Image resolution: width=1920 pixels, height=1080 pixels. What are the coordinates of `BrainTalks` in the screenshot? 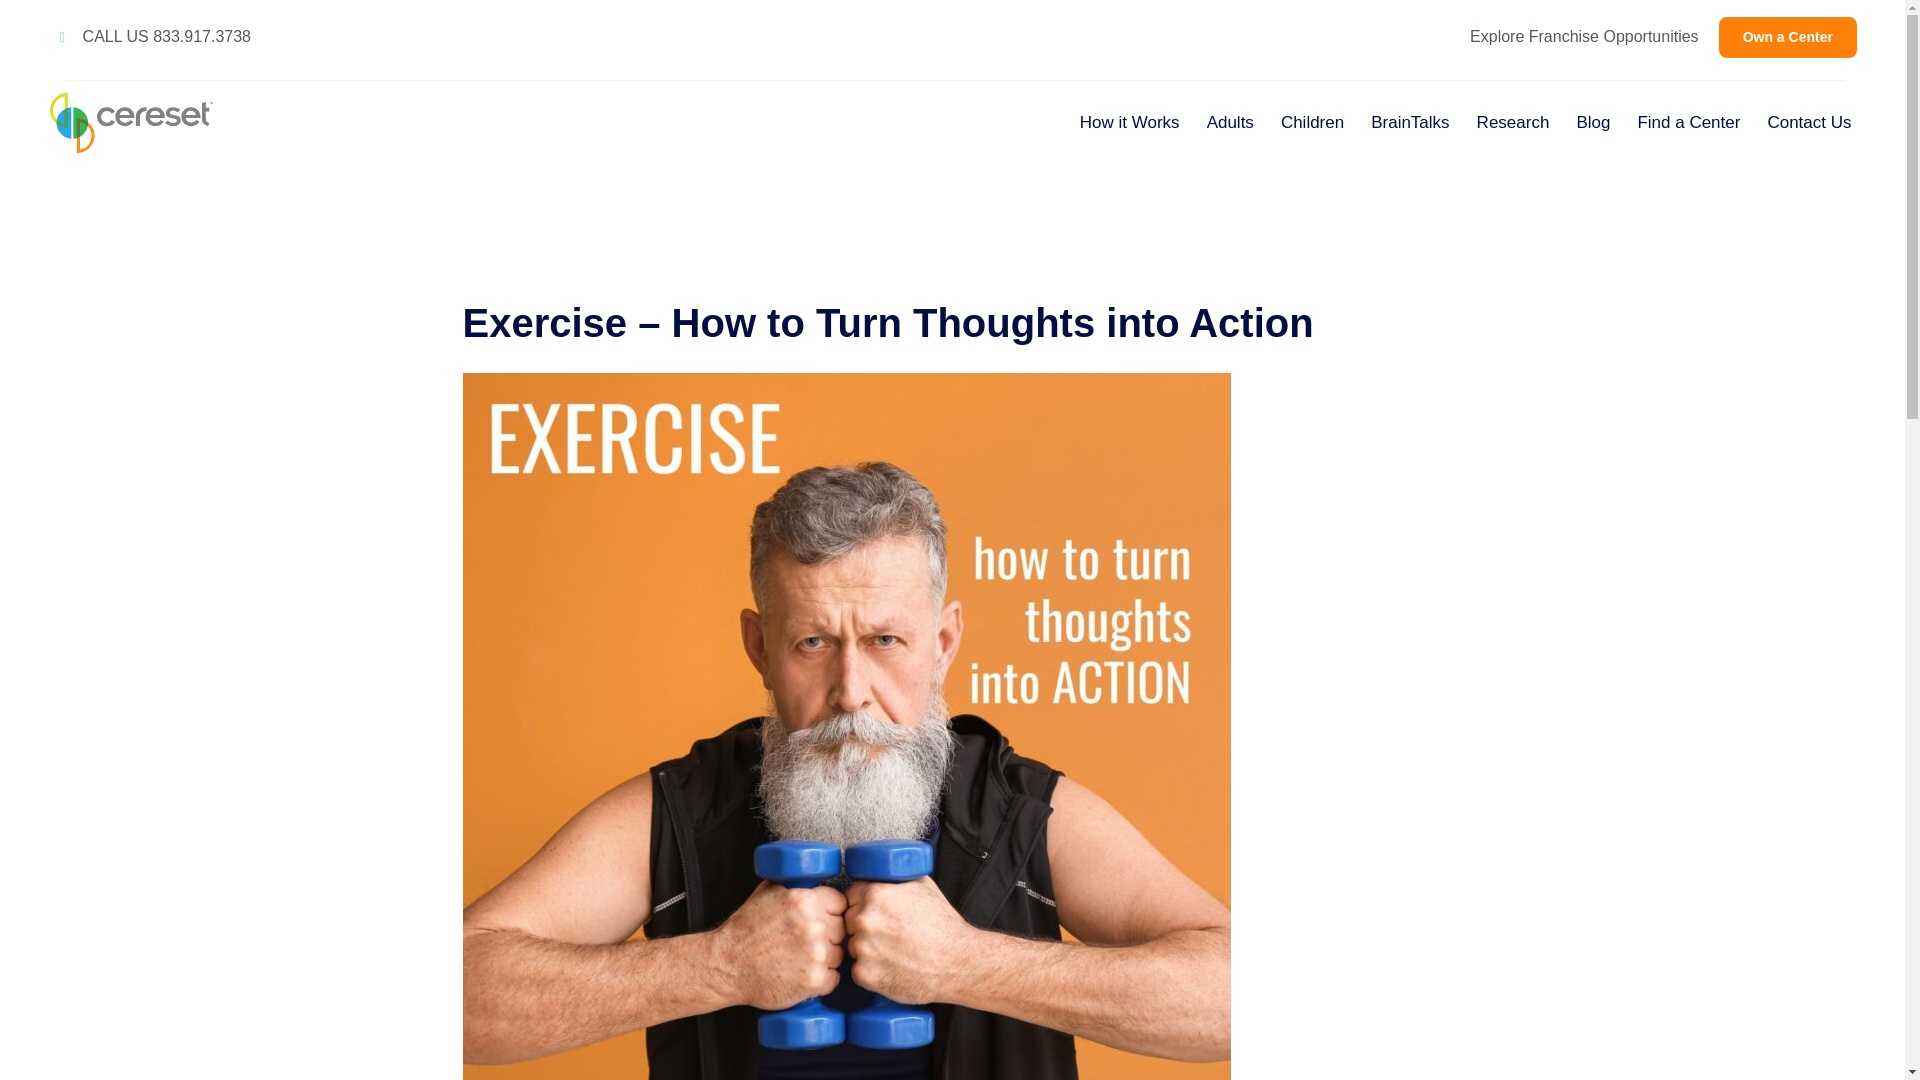 It's located at (1410, 122).